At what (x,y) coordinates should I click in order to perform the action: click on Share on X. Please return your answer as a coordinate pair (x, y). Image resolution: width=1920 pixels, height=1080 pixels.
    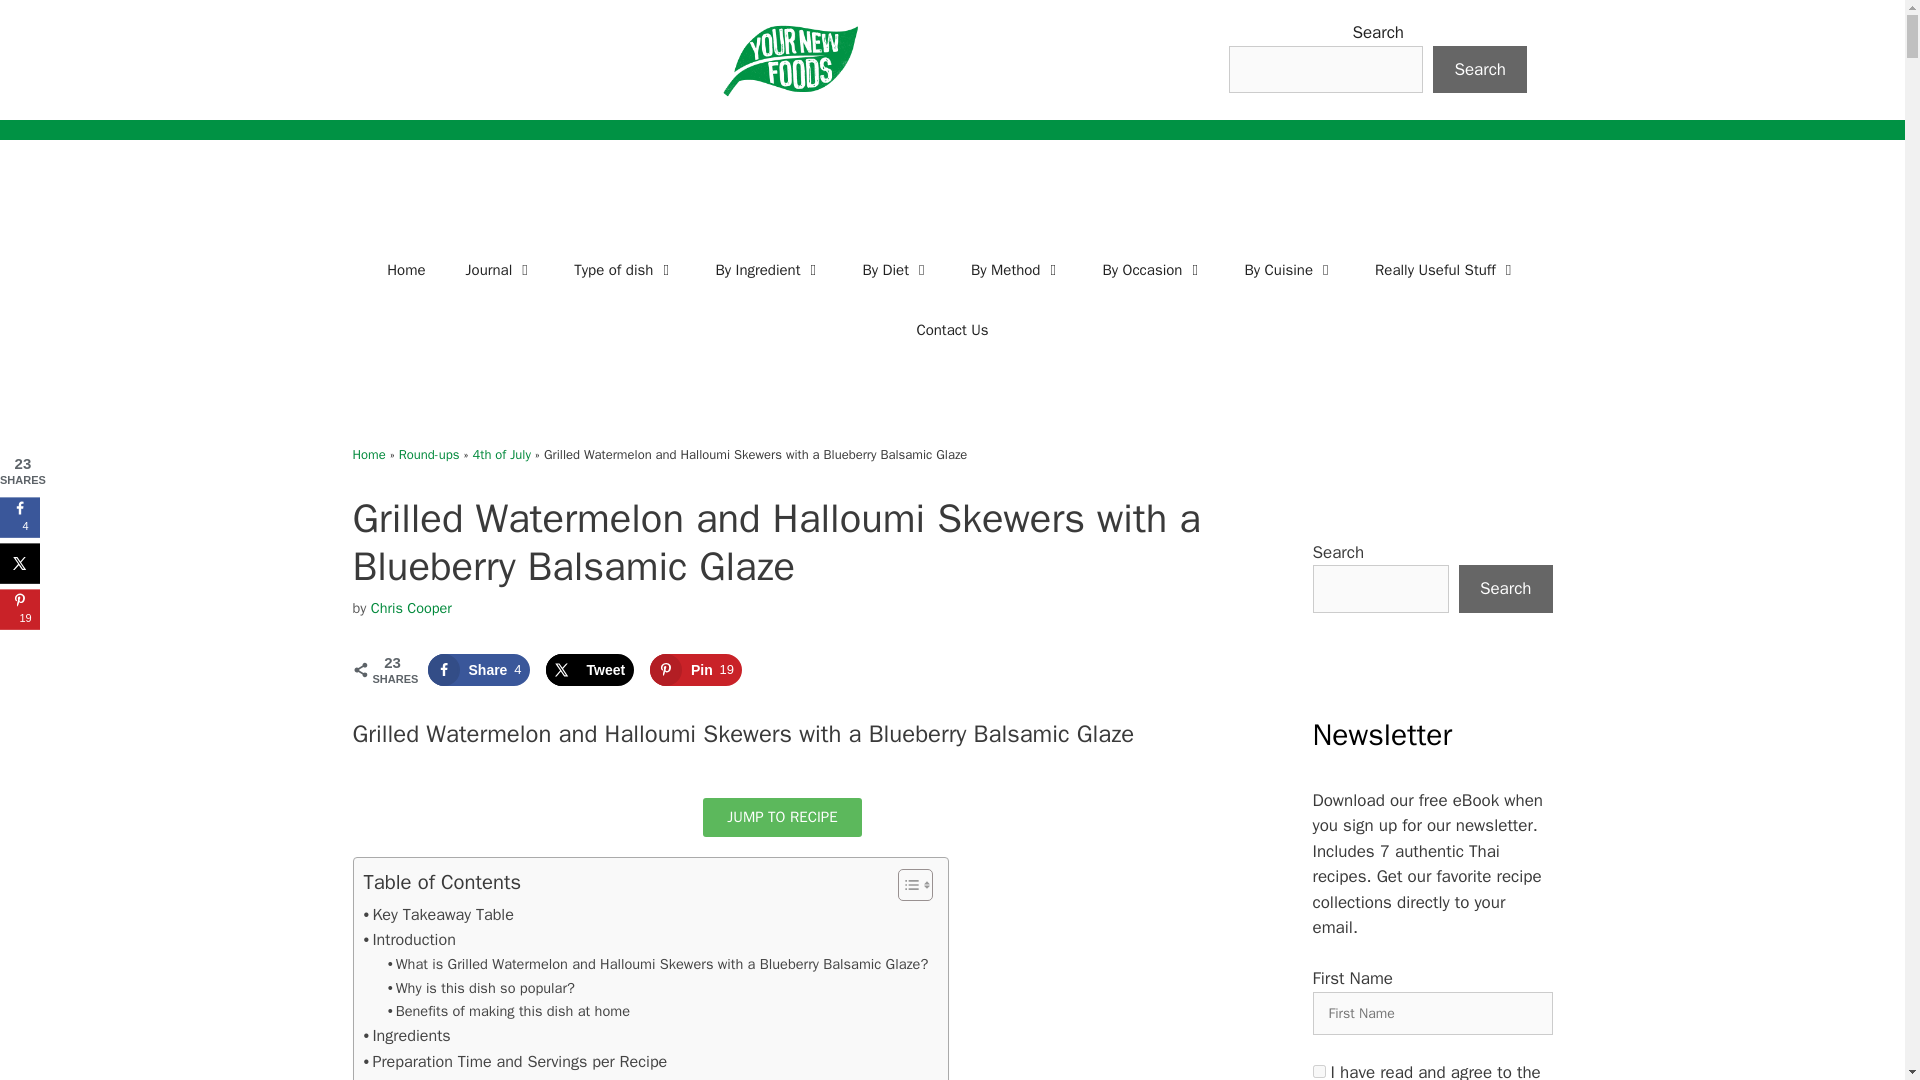
    Looking at the image, I should click on (590, 670).